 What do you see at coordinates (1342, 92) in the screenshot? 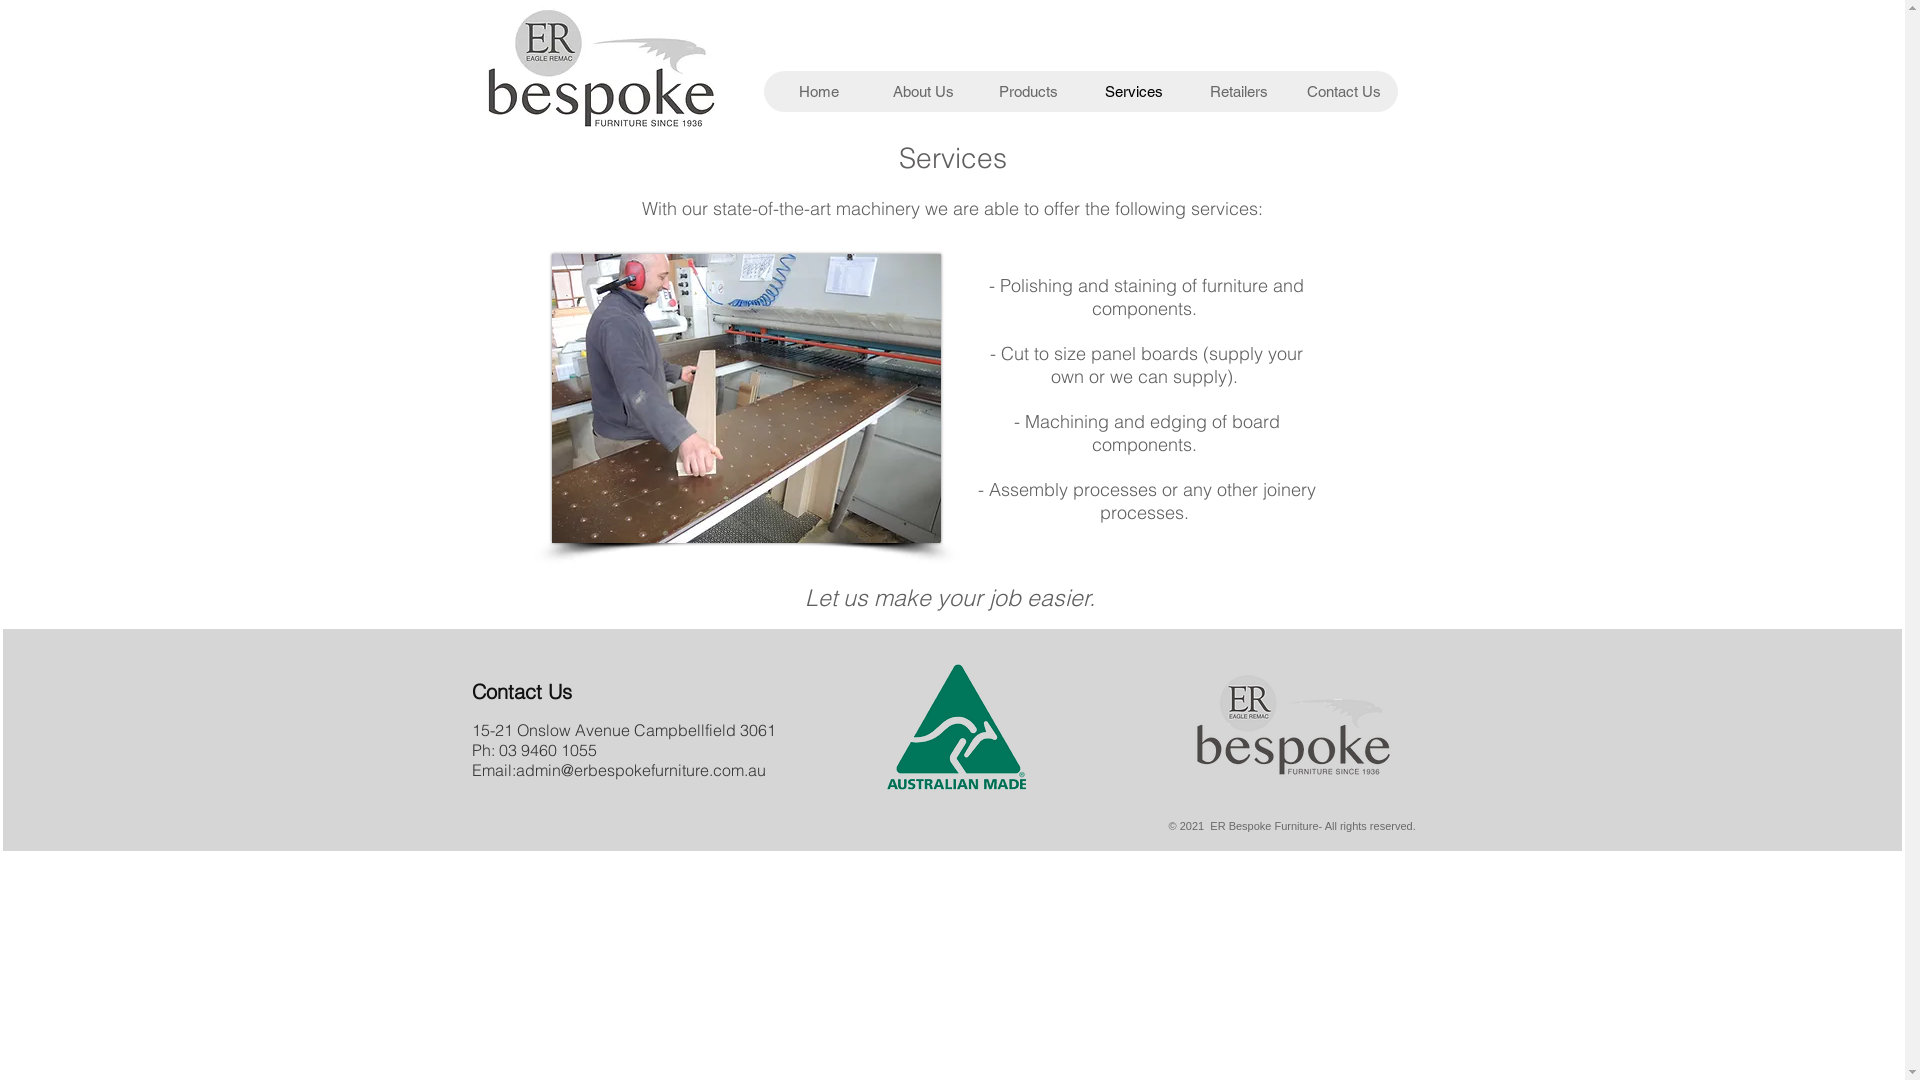
I see `Contact Us` at bounding box center [1342, 92].